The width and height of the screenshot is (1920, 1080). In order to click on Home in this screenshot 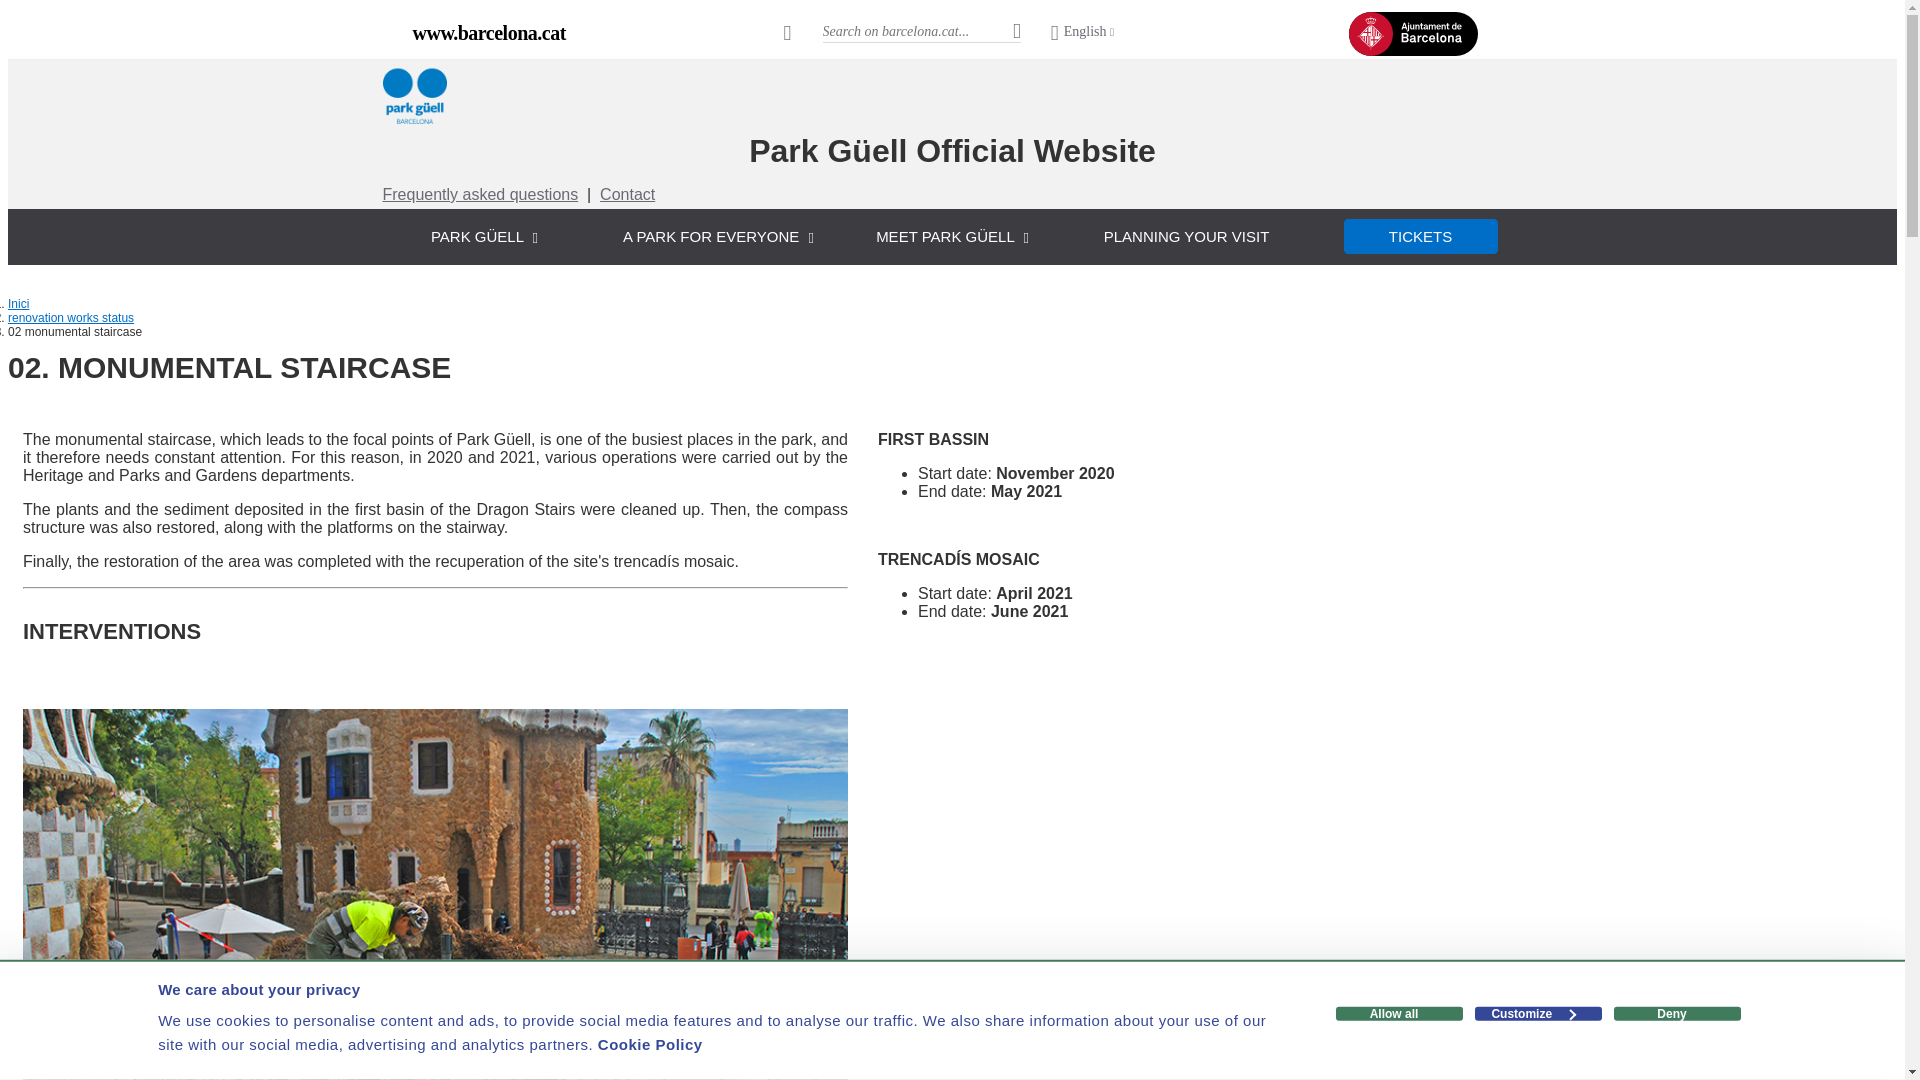, I will do `click(414, 122)`.